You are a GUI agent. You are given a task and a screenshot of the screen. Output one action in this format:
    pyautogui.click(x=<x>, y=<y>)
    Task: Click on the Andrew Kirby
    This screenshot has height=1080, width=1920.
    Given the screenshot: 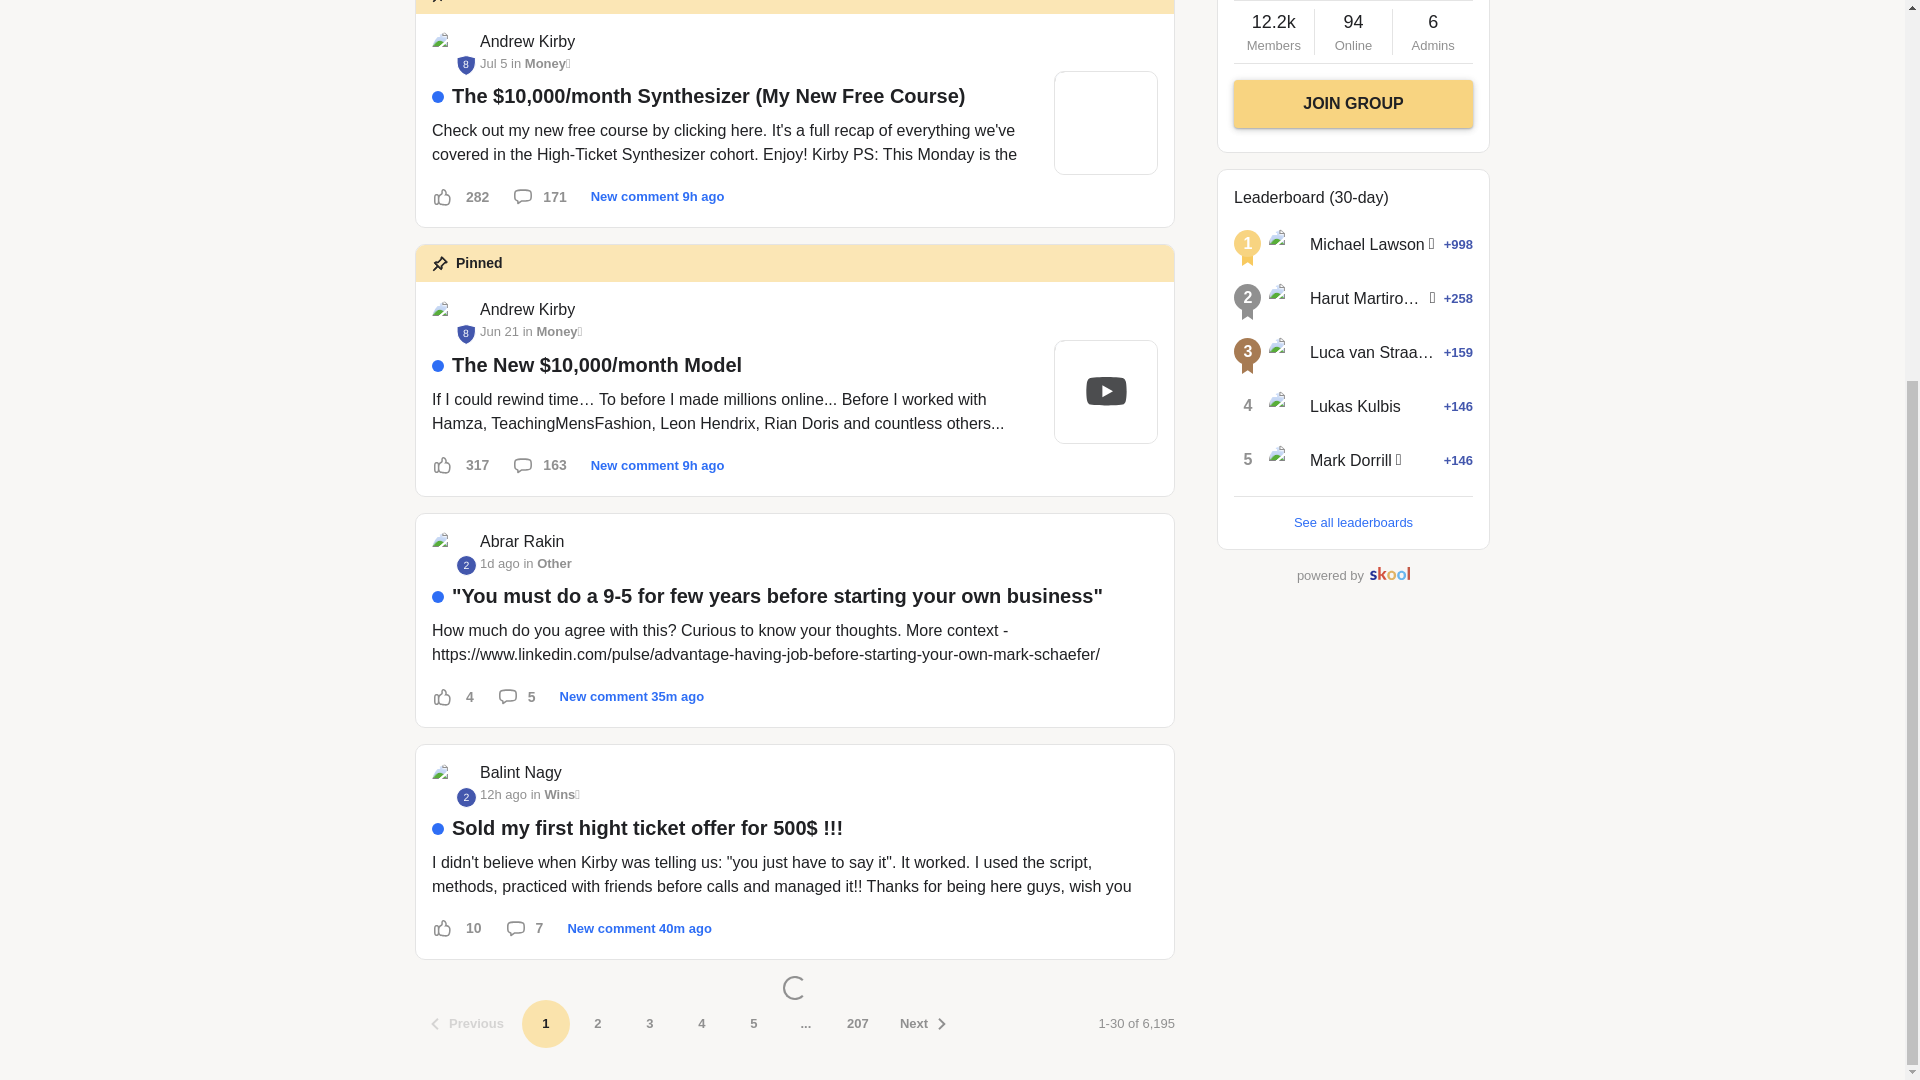 What is the action you would take?
    pyautogui.click(x=527, y=40)
    